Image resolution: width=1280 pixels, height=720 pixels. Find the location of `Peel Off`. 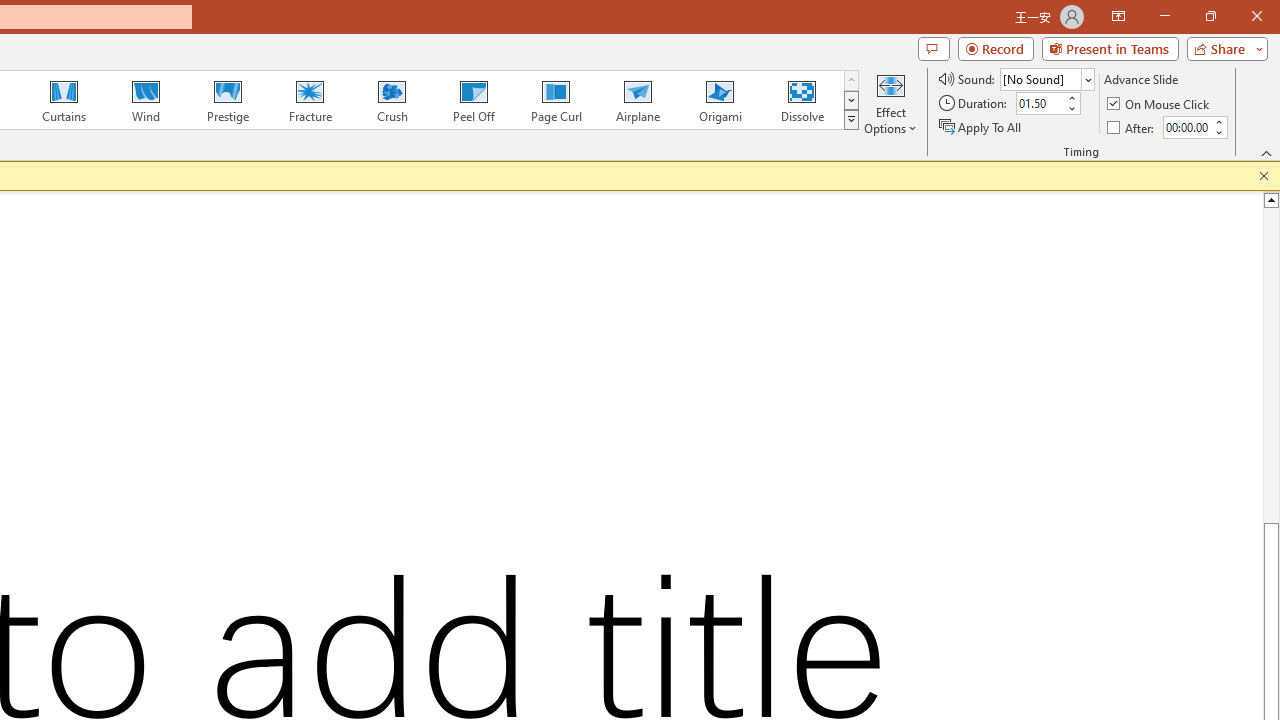

Peel Off is located at coordinates (473, 100).